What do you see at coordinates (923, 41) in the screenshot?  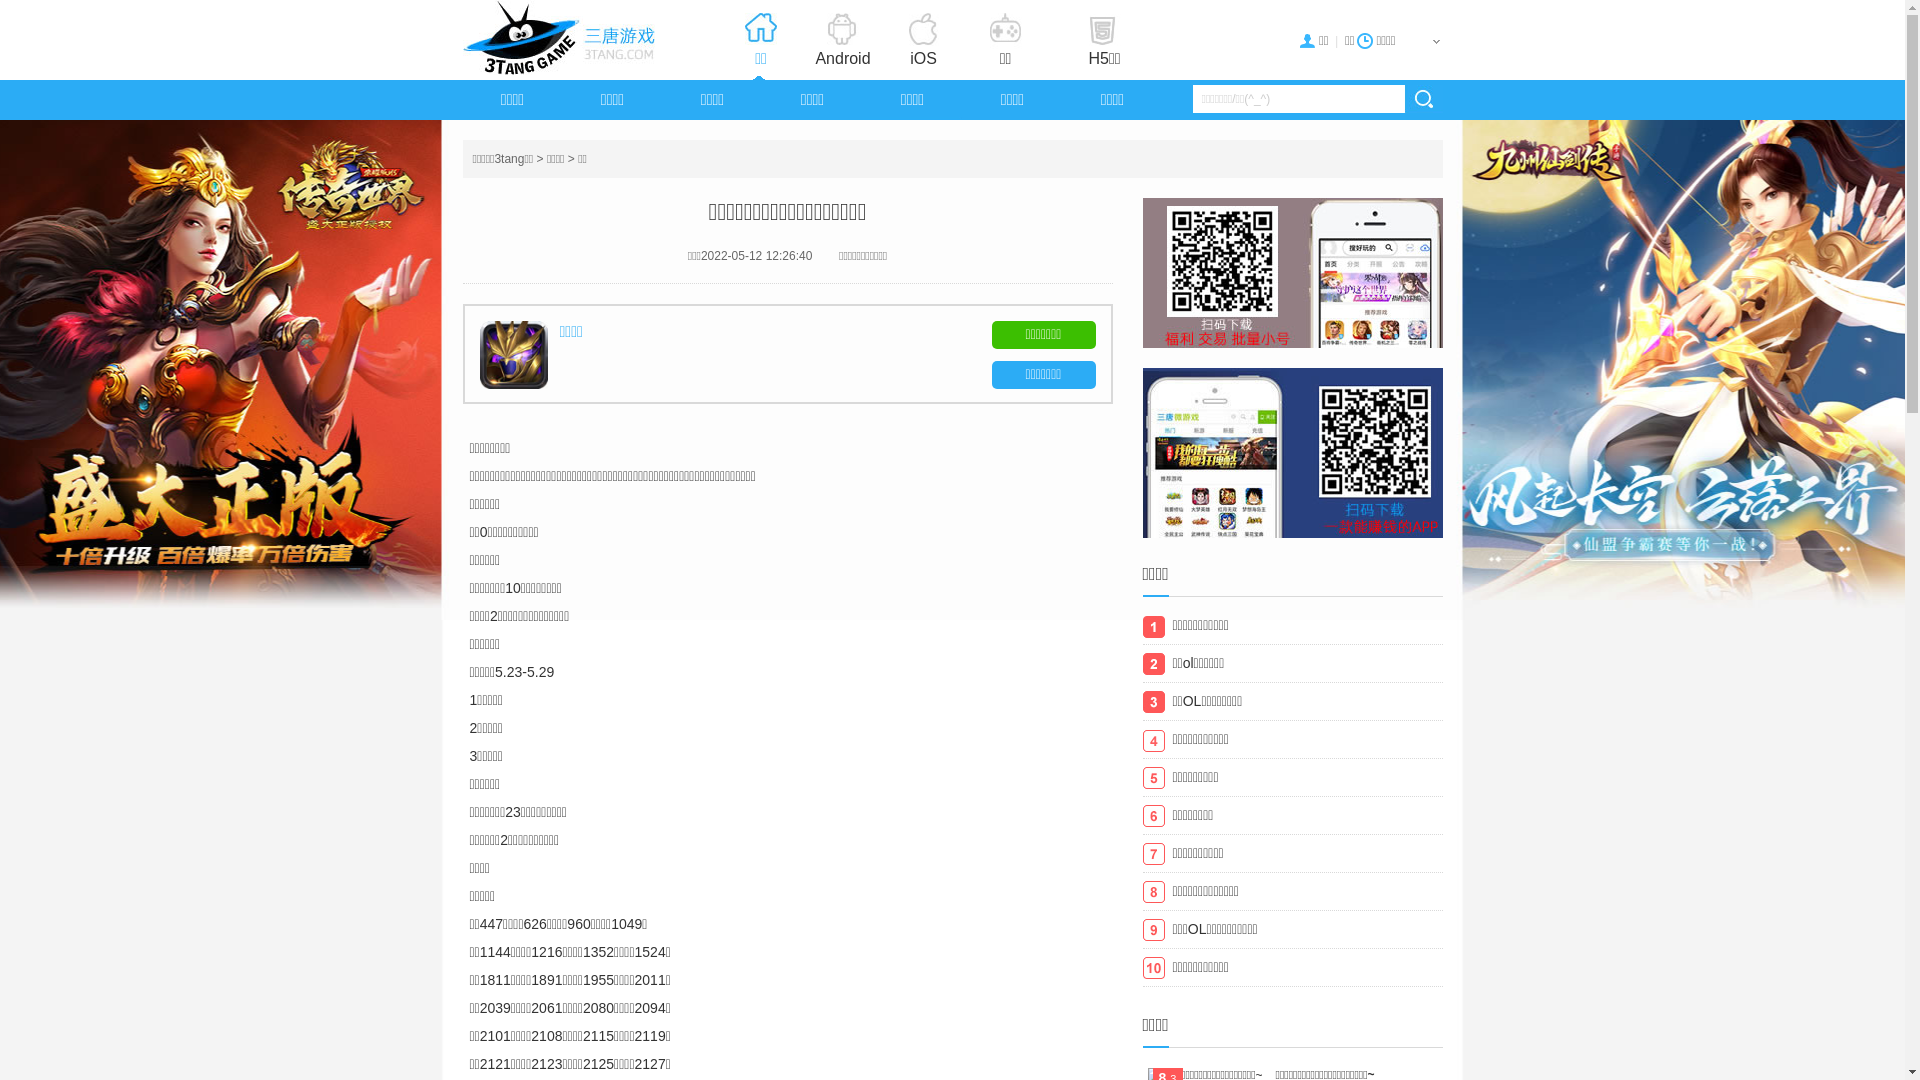 I see `iOS` at bounding box center [923, 41].